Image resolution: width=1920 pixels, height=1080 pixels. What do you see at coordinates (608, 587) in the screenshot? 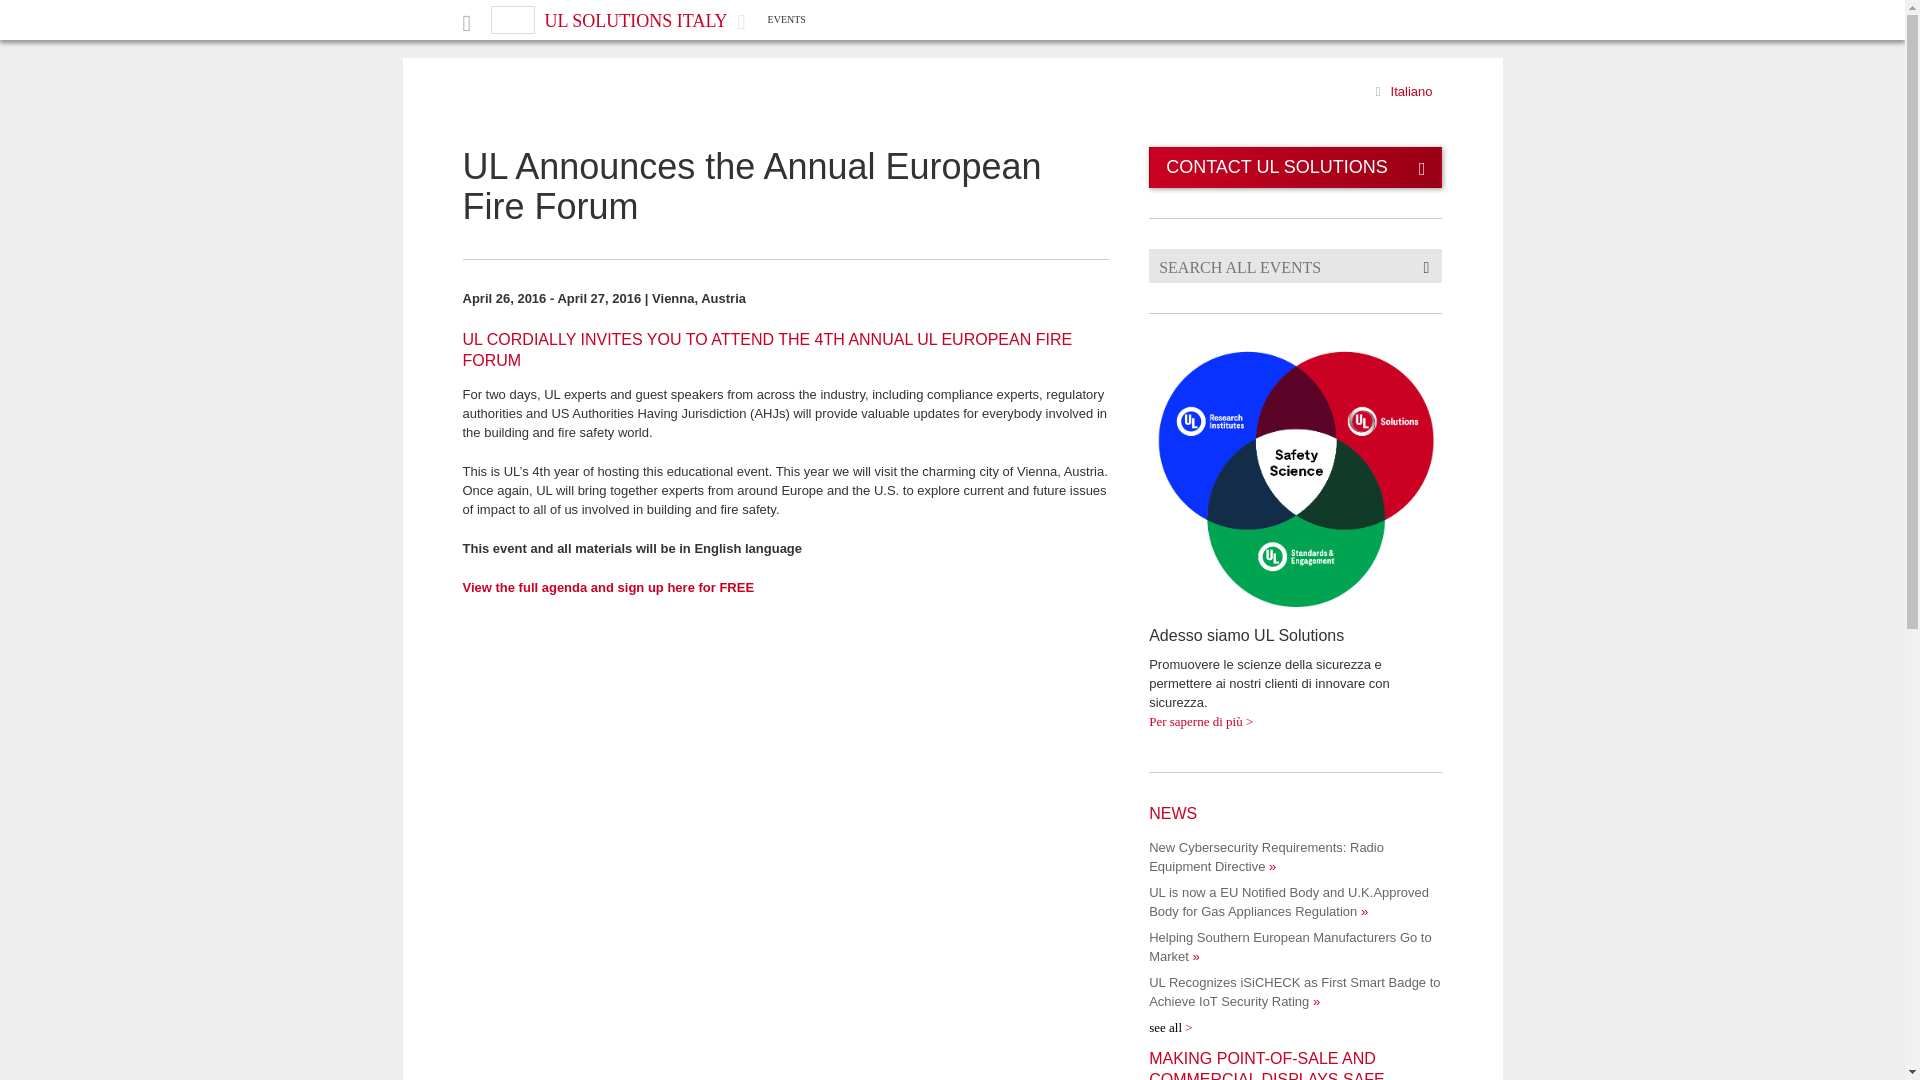
I see `Sign up UL Fire Forum` at bounding box center [608, 587].